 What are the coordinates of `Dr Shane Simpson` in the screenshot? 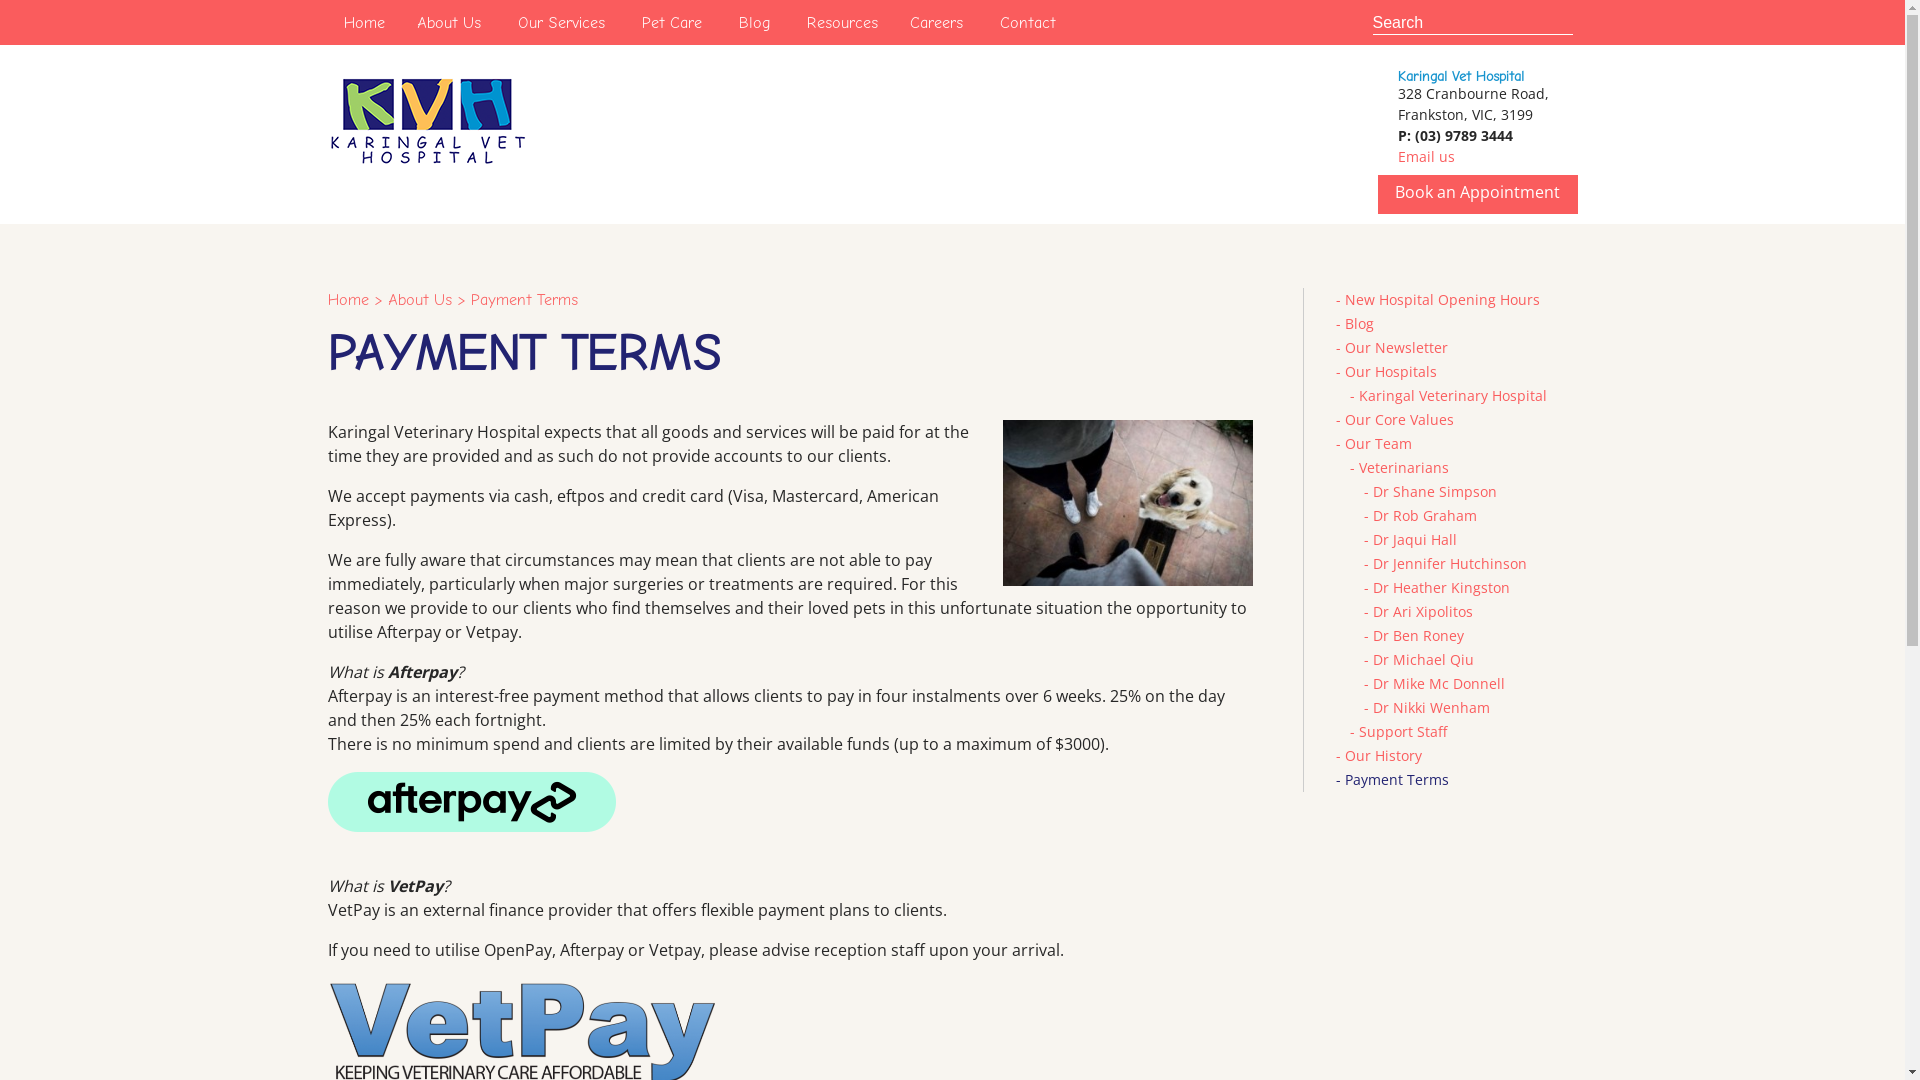 It's located at (1434, 492).